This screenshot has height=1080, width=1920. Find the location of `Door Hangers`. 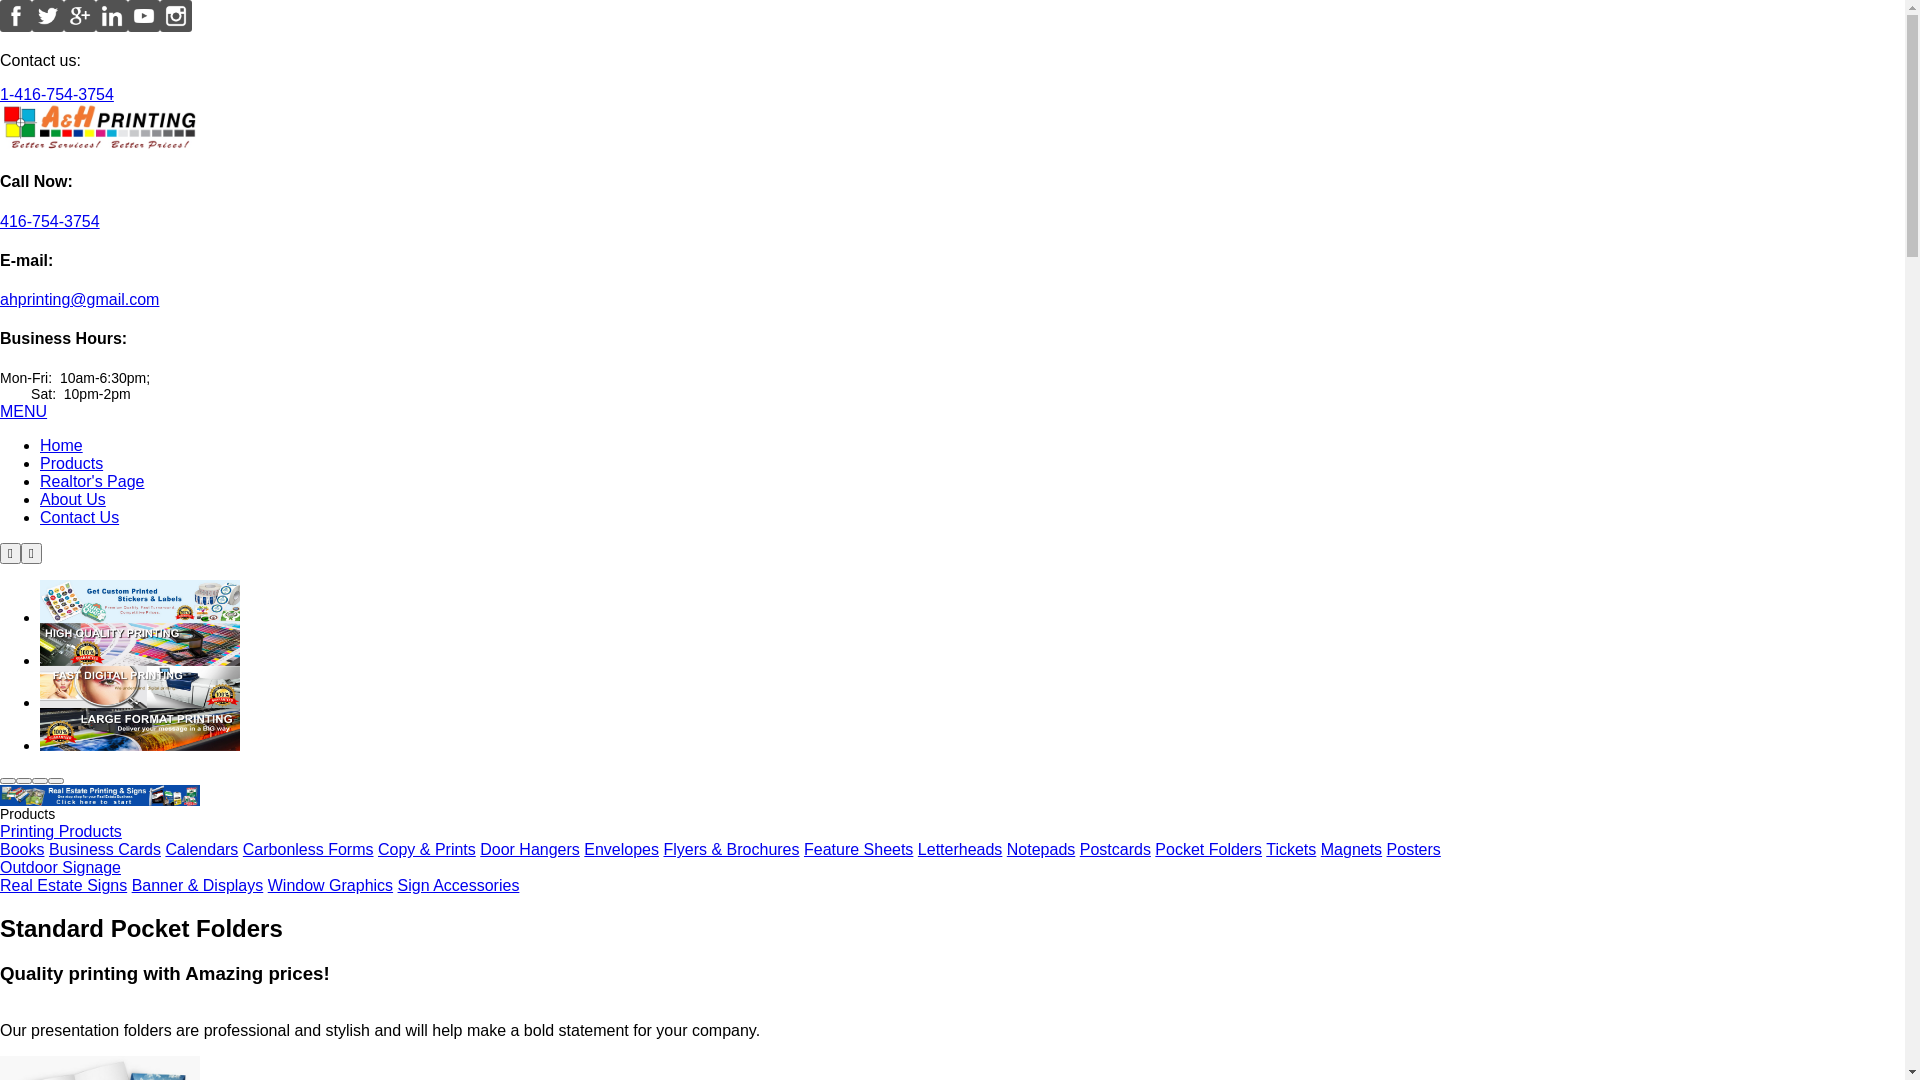

Door Hangers is located at coordinates (530, 850).